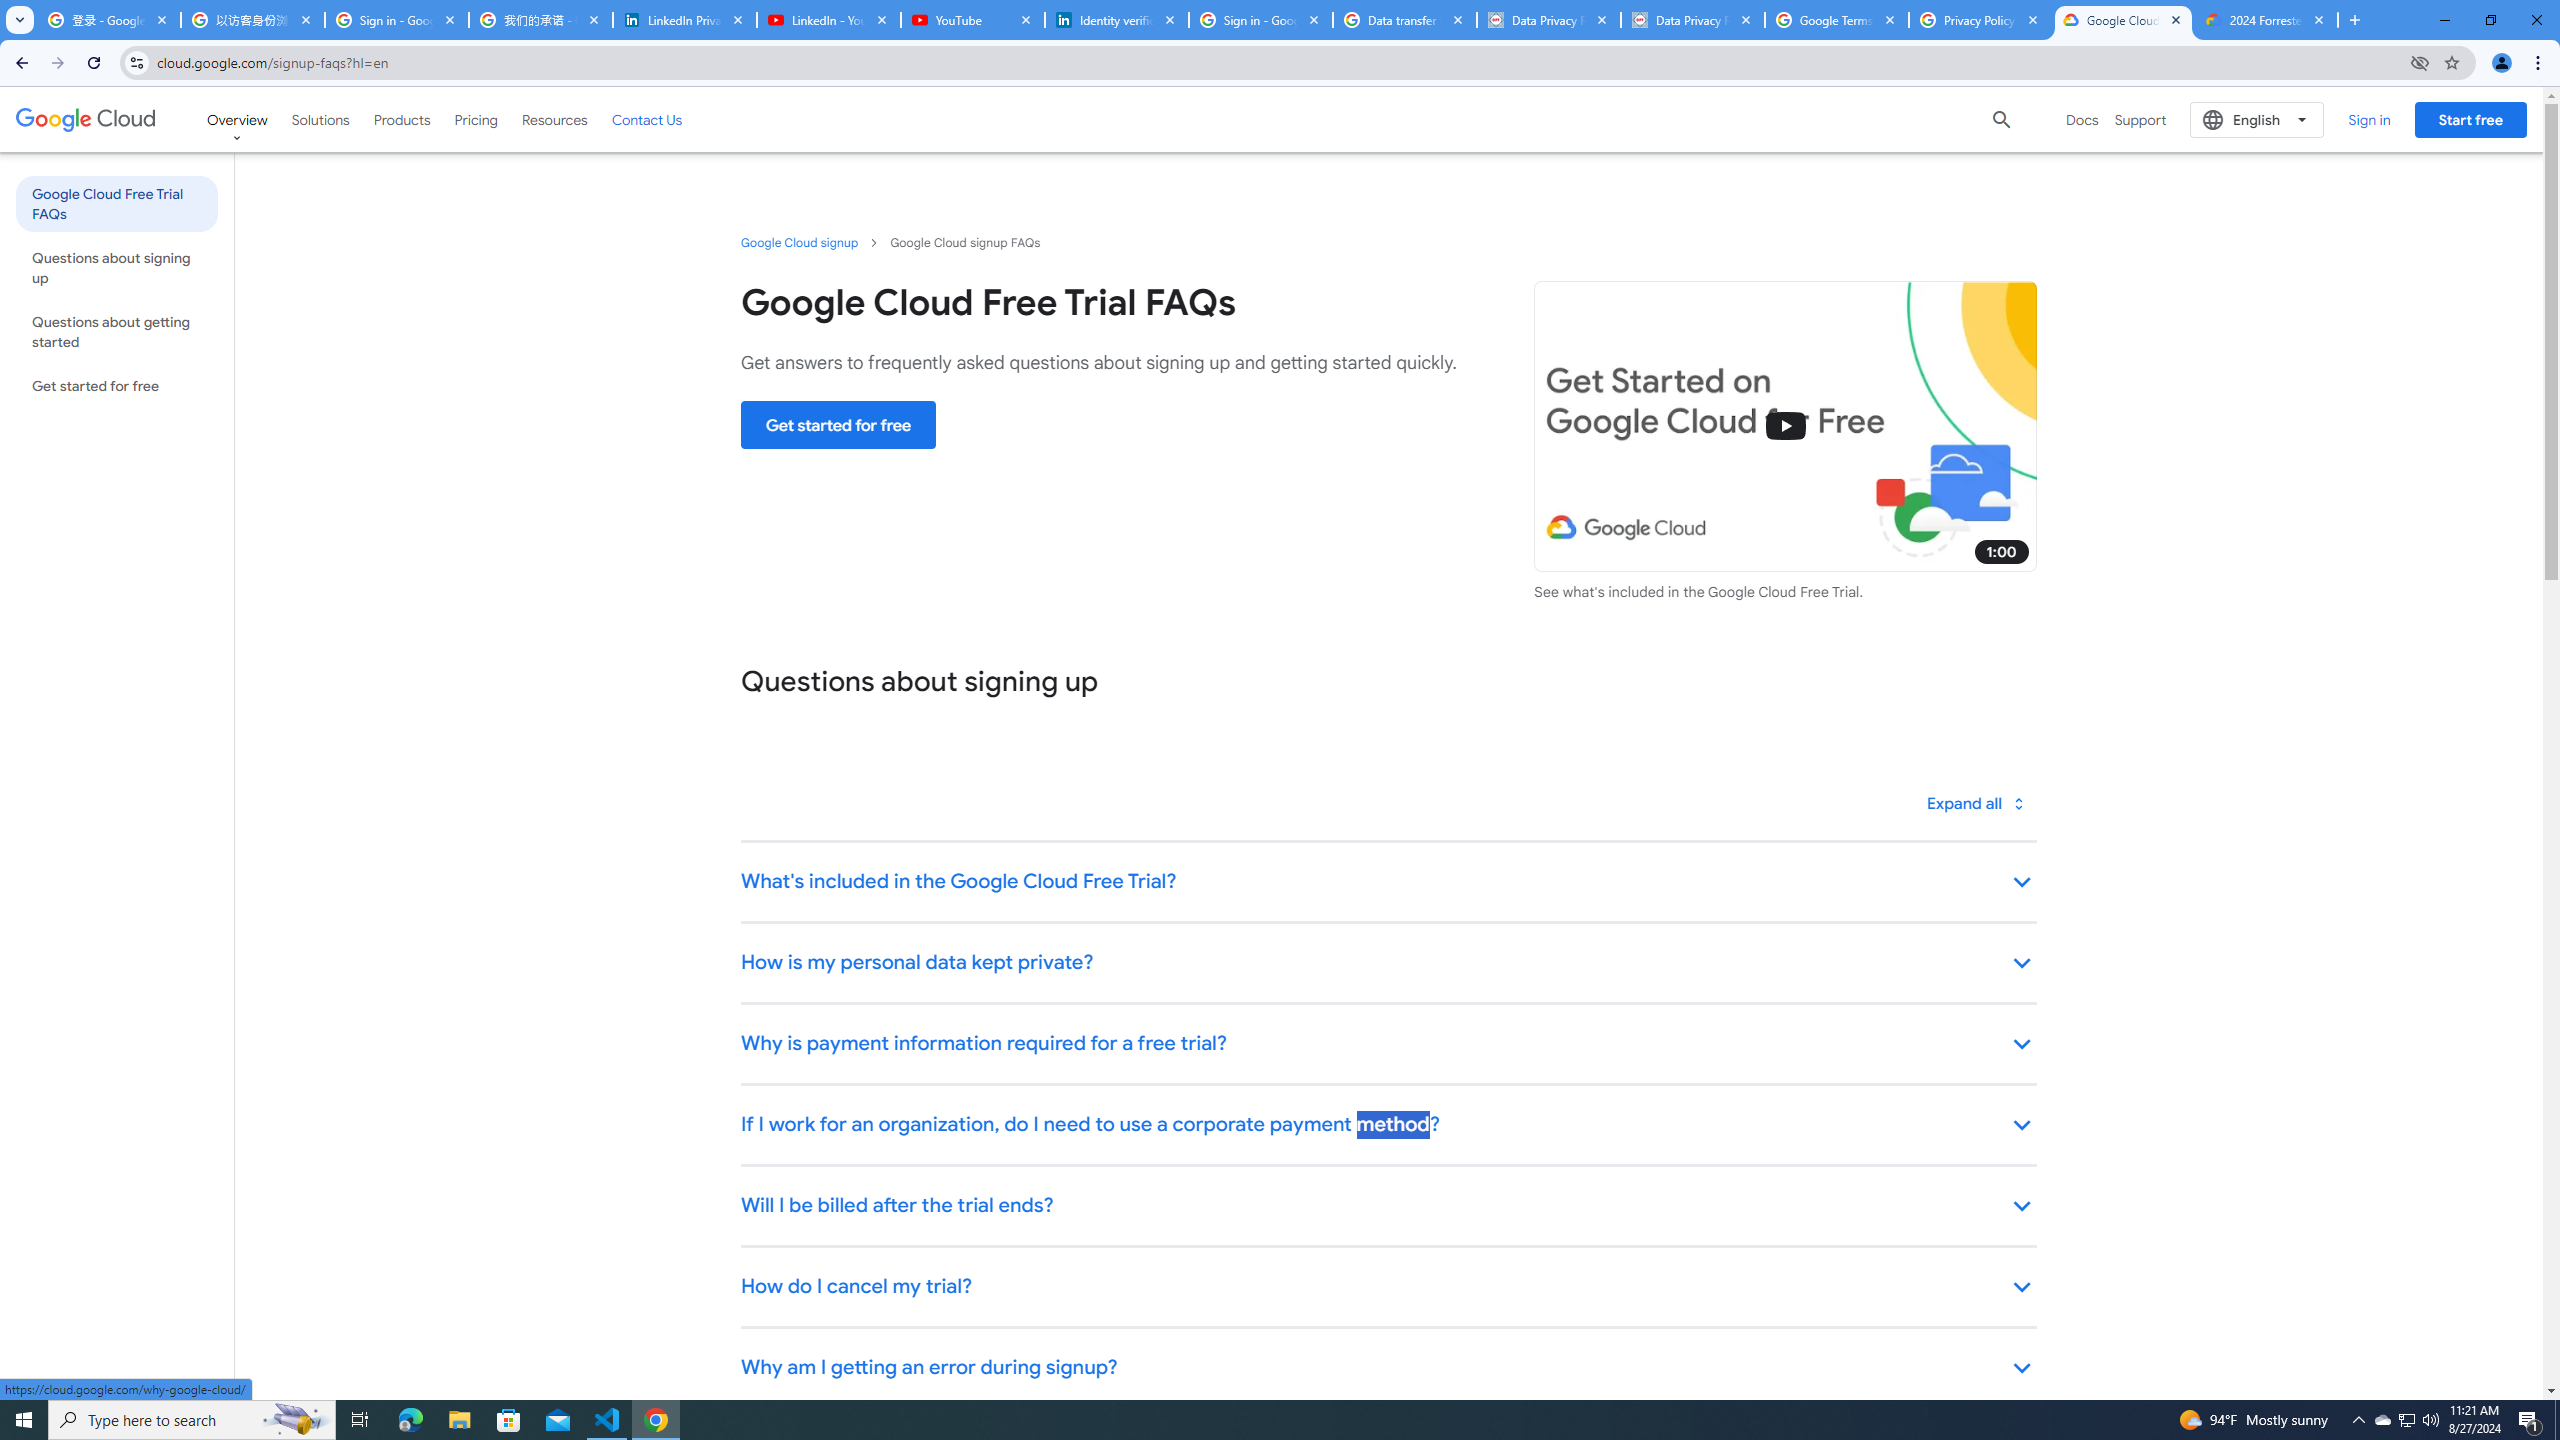 This screenshot has height=1440, width=2560. I want to click on Products, so click(402, 119).